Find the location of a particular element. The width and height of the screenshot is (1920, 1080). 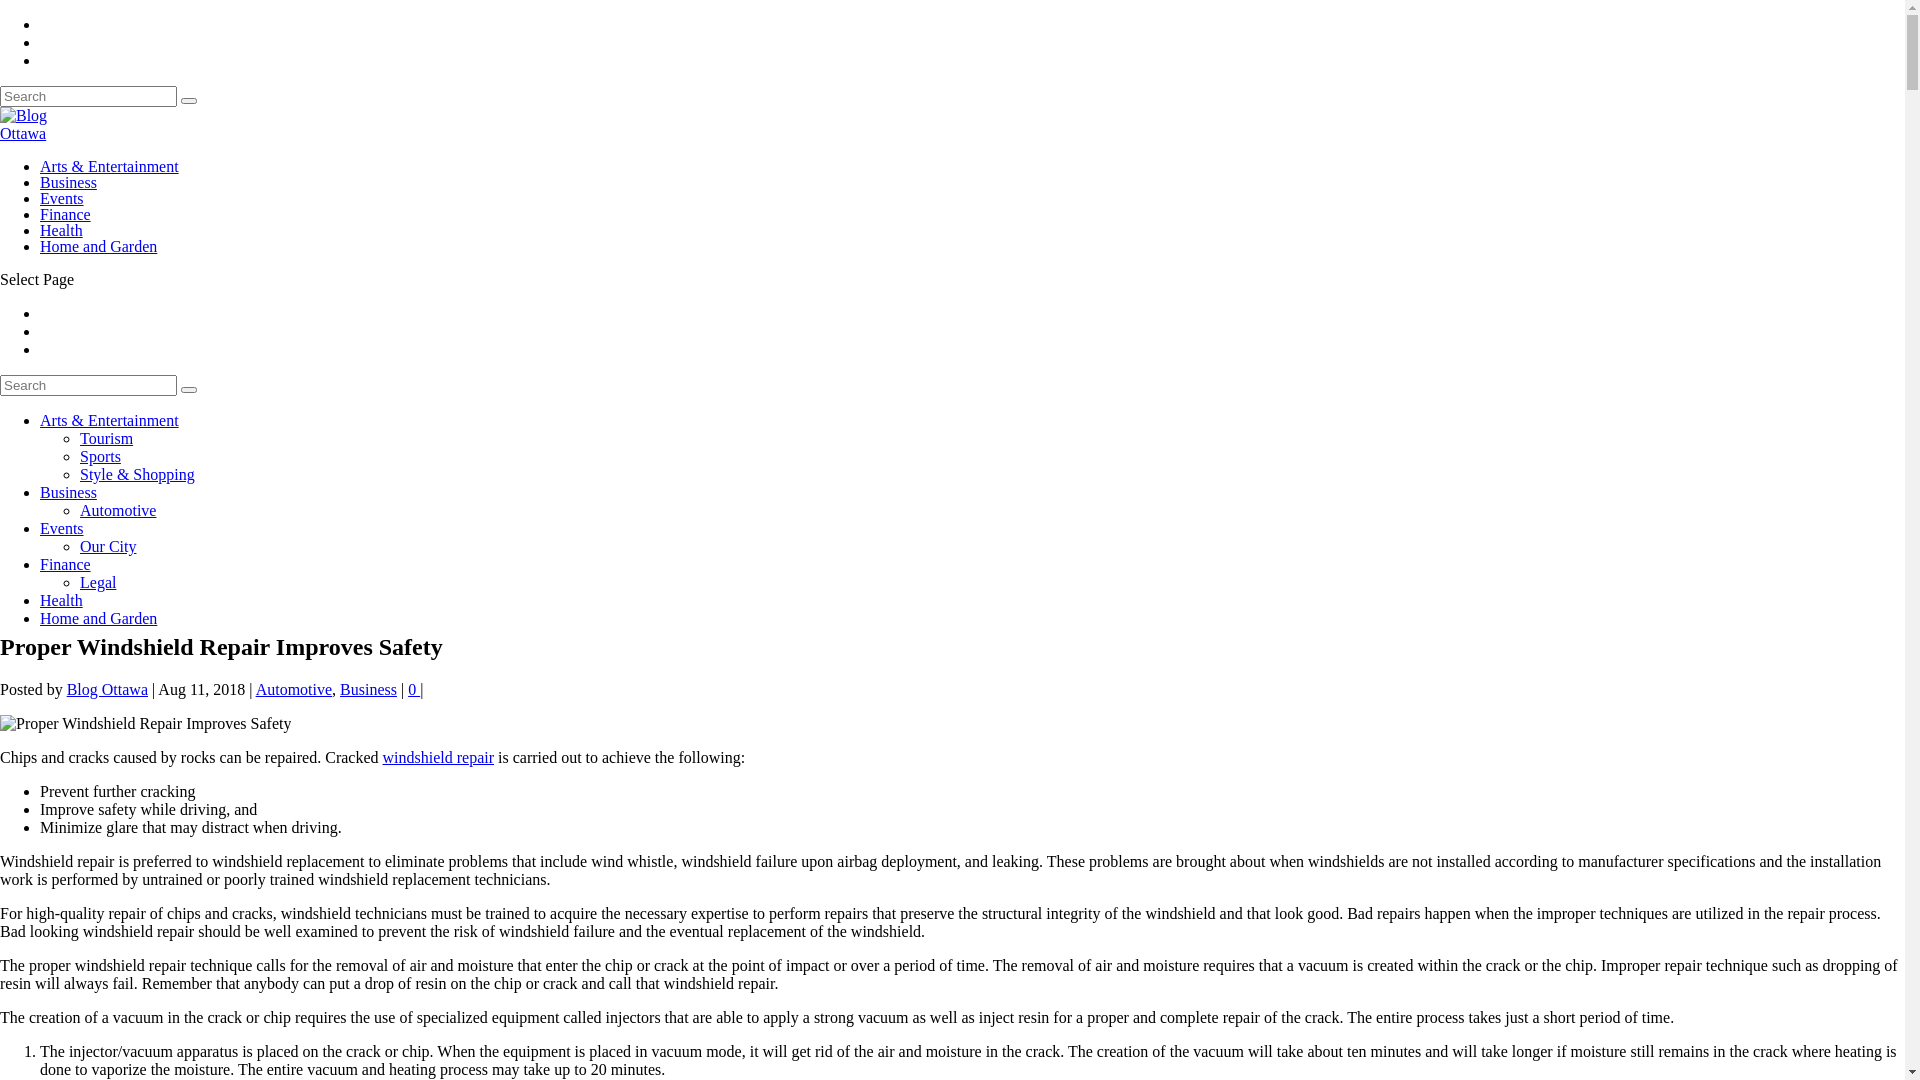

Business is located at coordinates (68, 492).